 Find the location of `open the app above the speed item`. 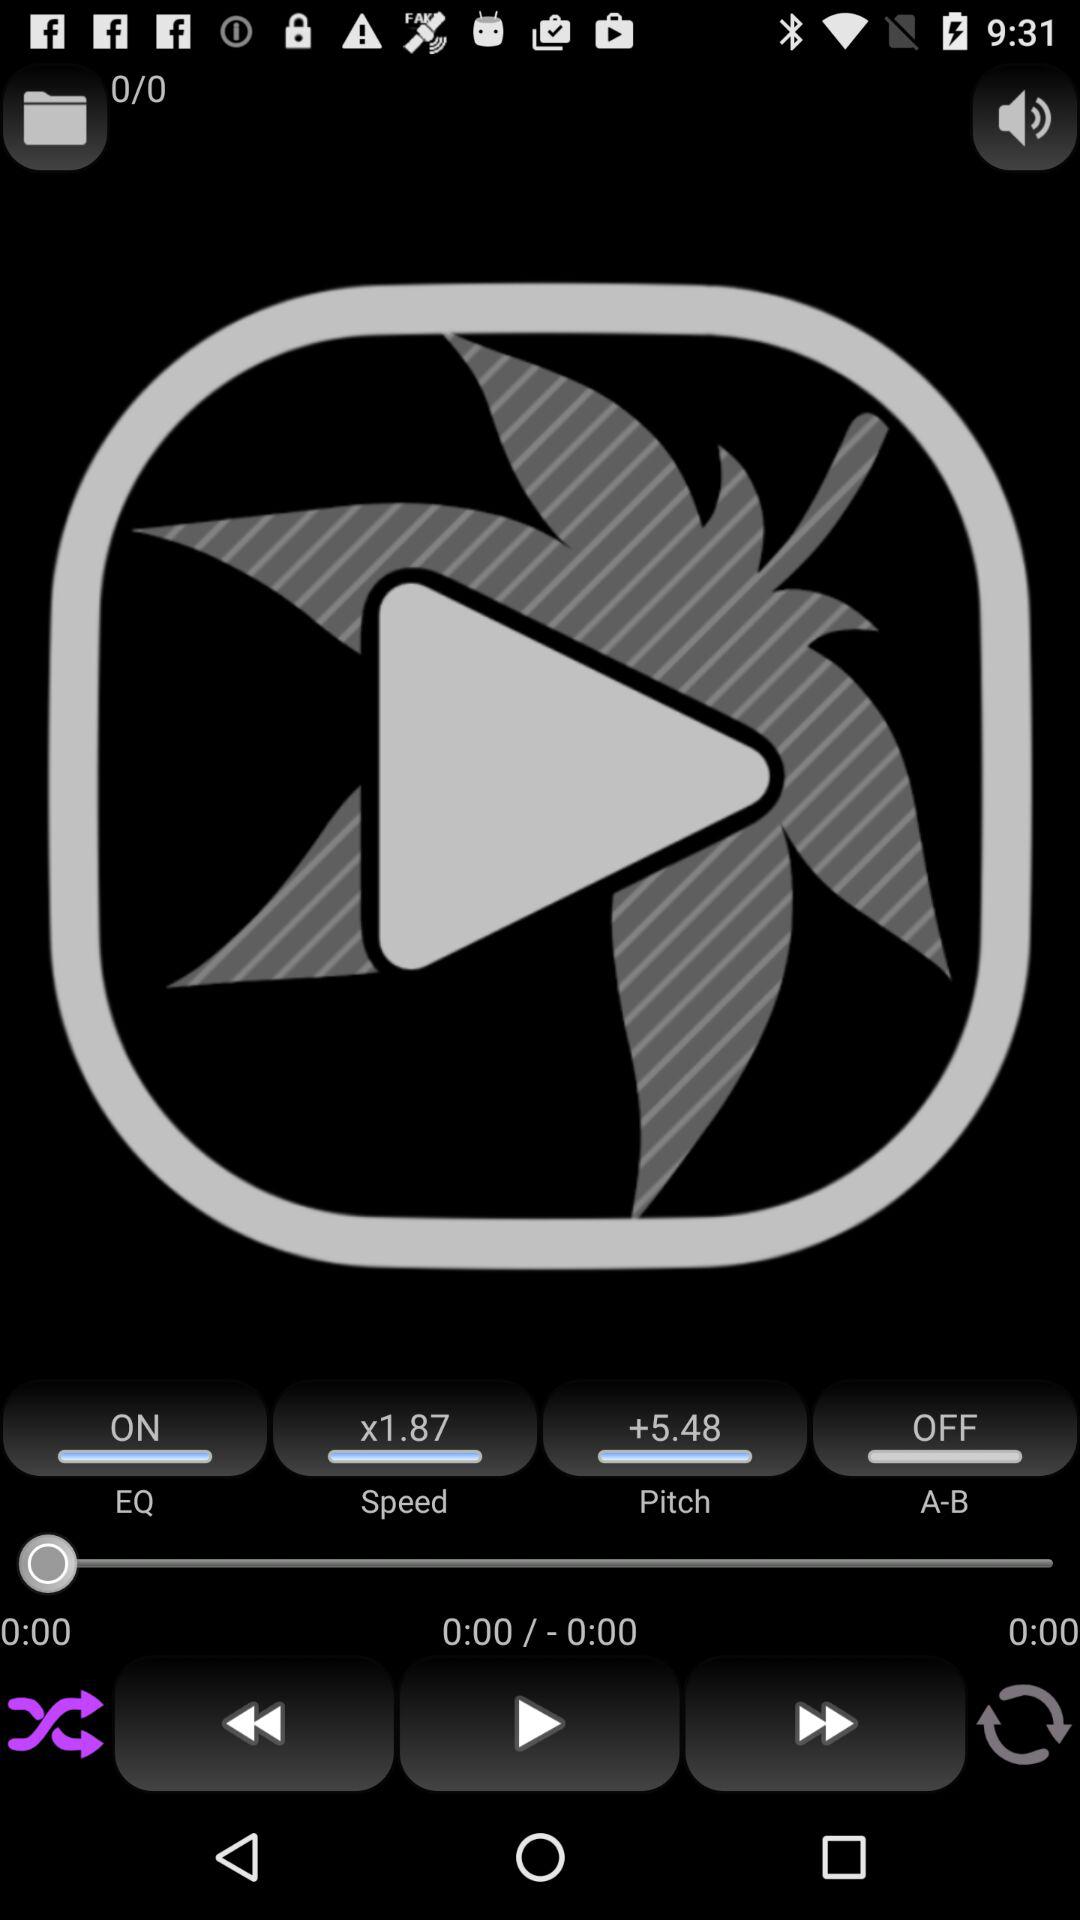

open the app above the speed item is located at coordinates (405, 1428).